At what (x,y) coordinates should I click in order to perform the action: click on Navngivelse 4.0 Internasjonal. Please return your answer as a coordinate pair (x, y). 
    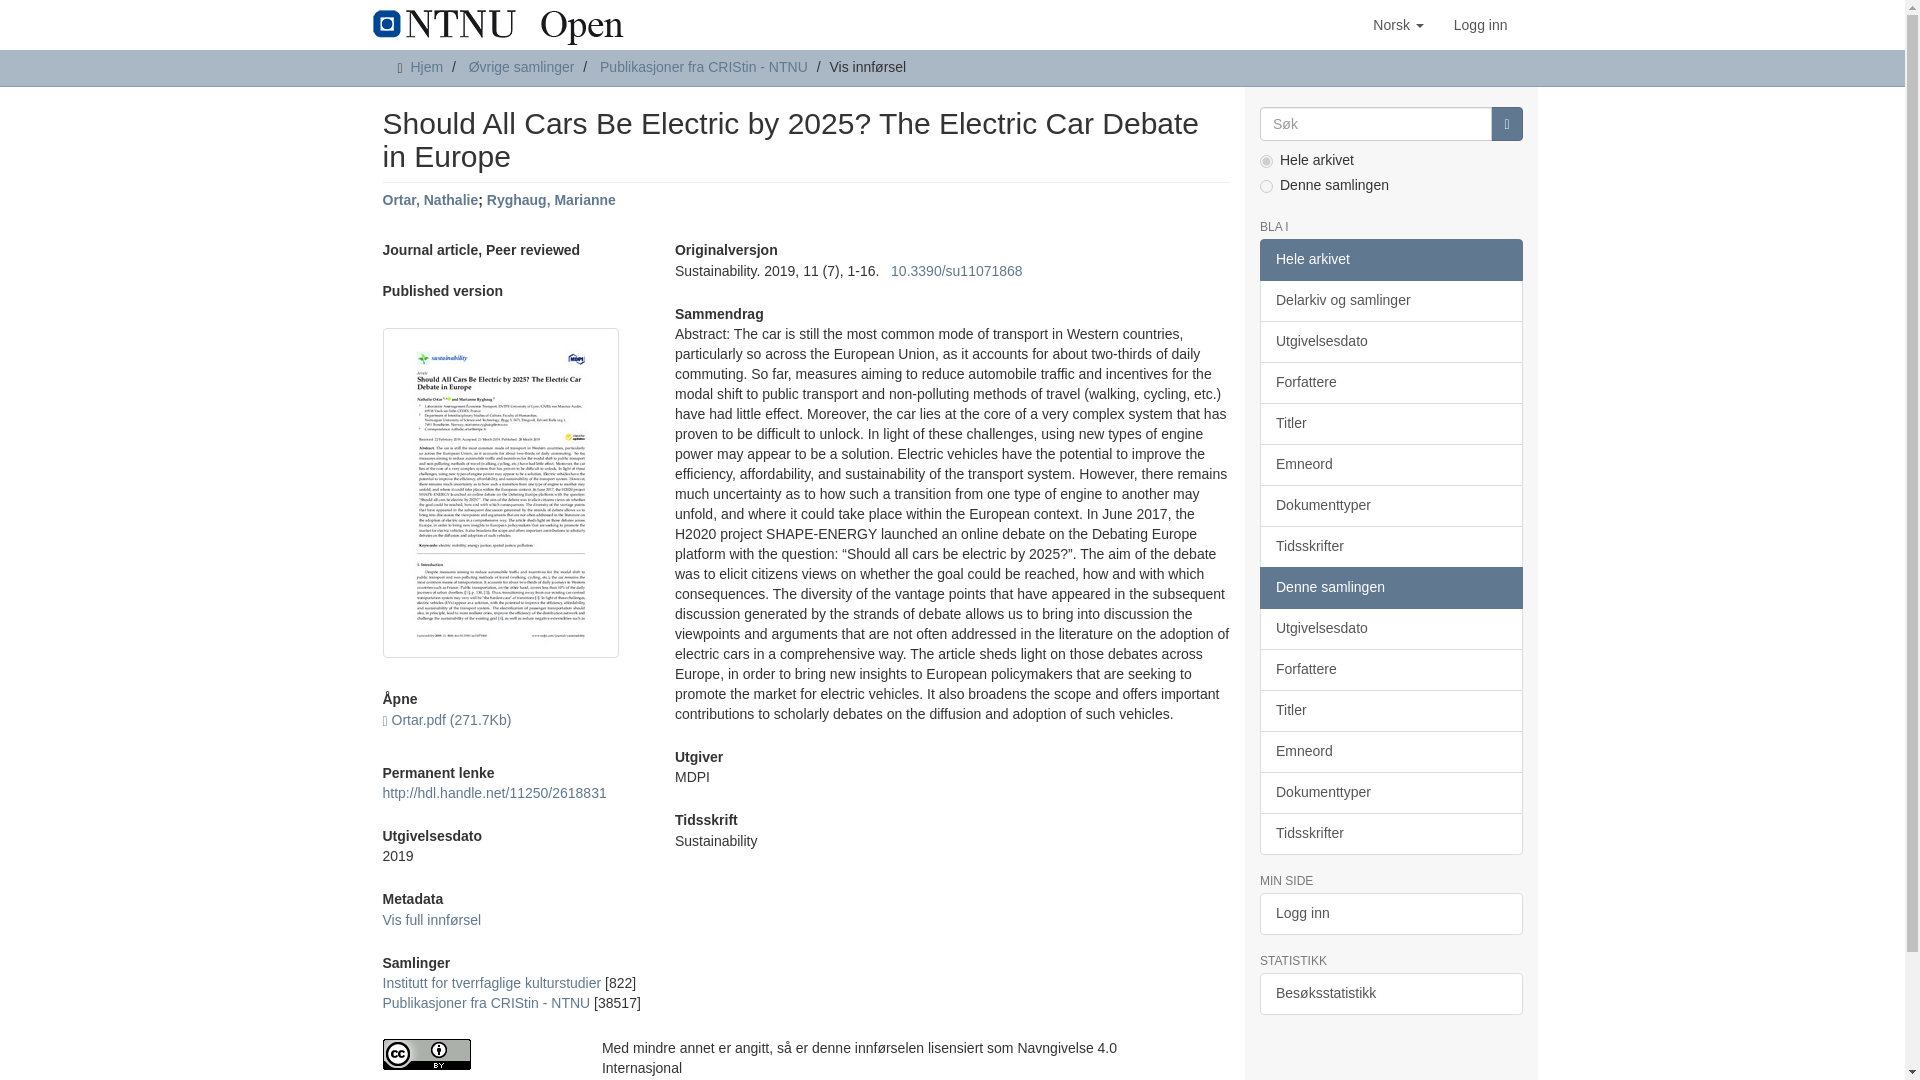
    Looking at the image, I should click on (476, 1054).